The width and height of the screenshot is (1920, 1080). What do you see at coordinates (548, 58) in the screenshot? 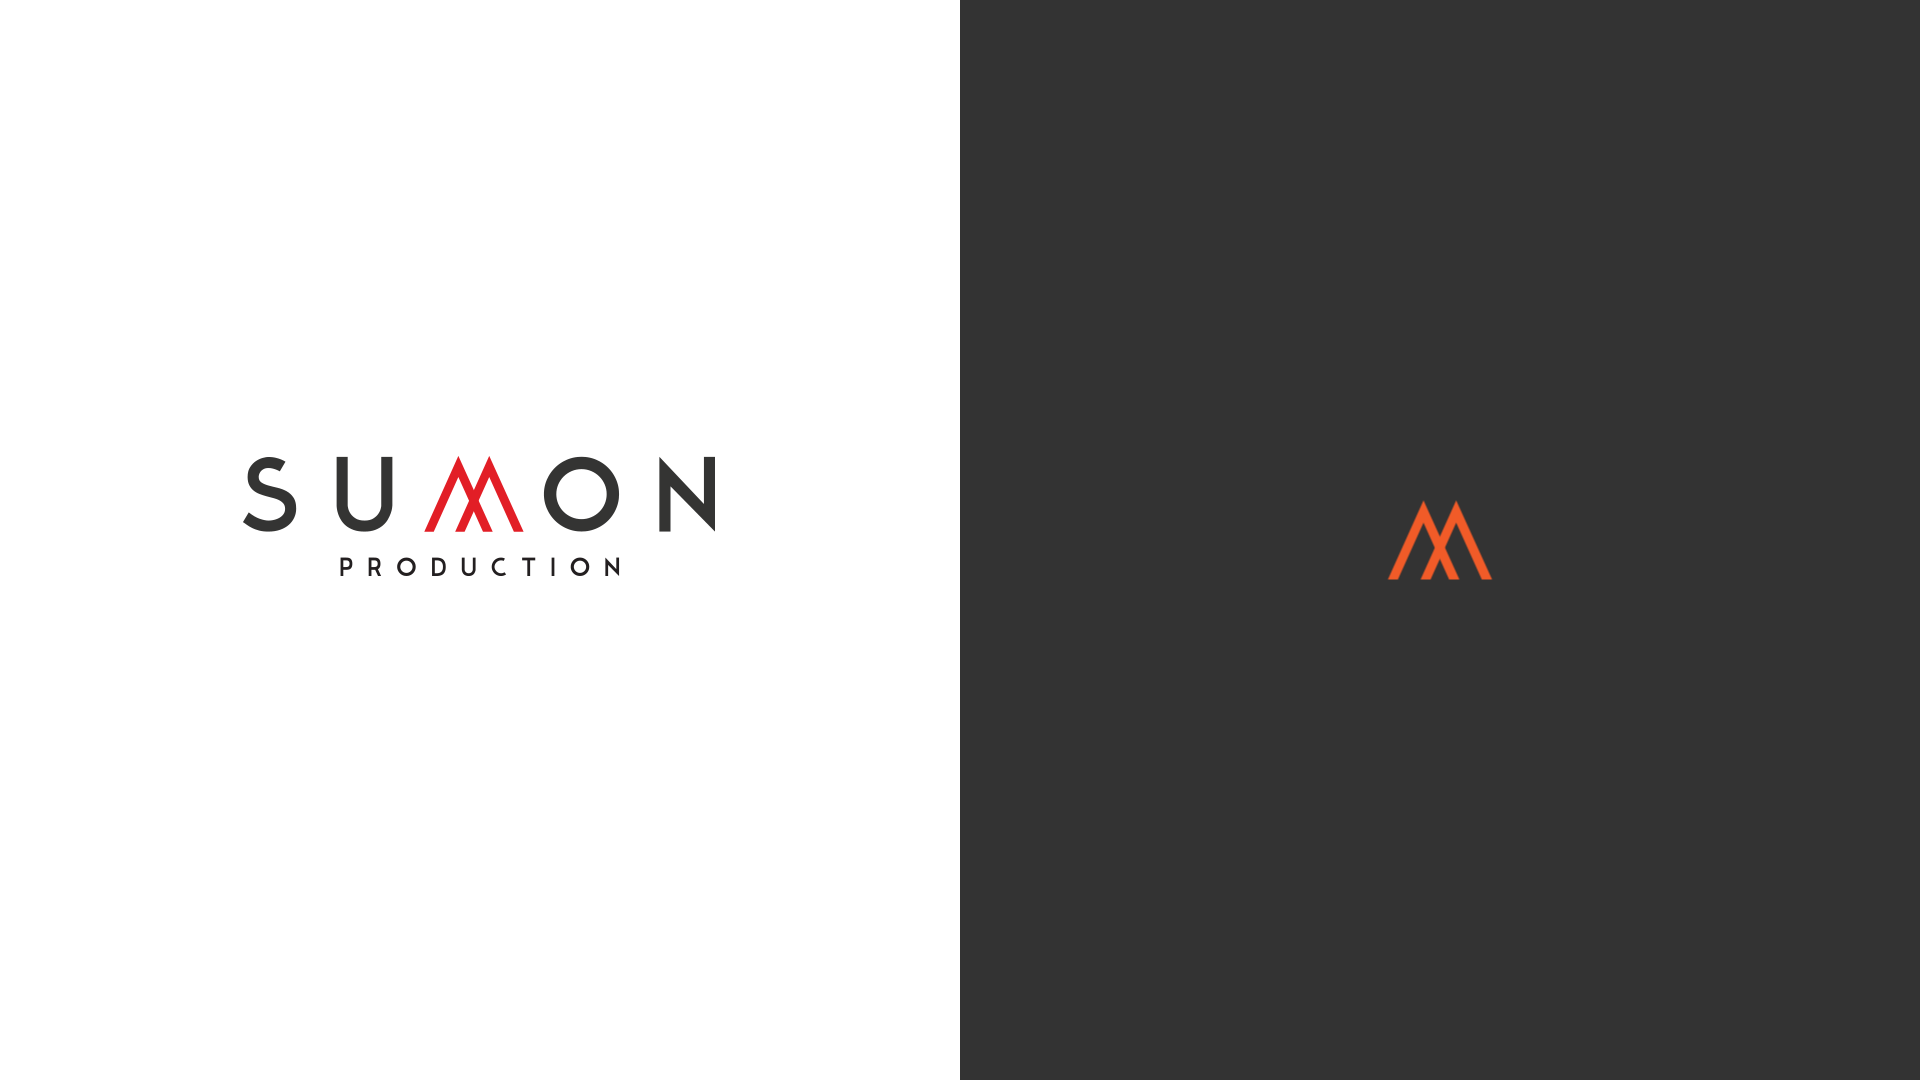
I see `SUMON AGENCY` at bounding box center [548, 58].